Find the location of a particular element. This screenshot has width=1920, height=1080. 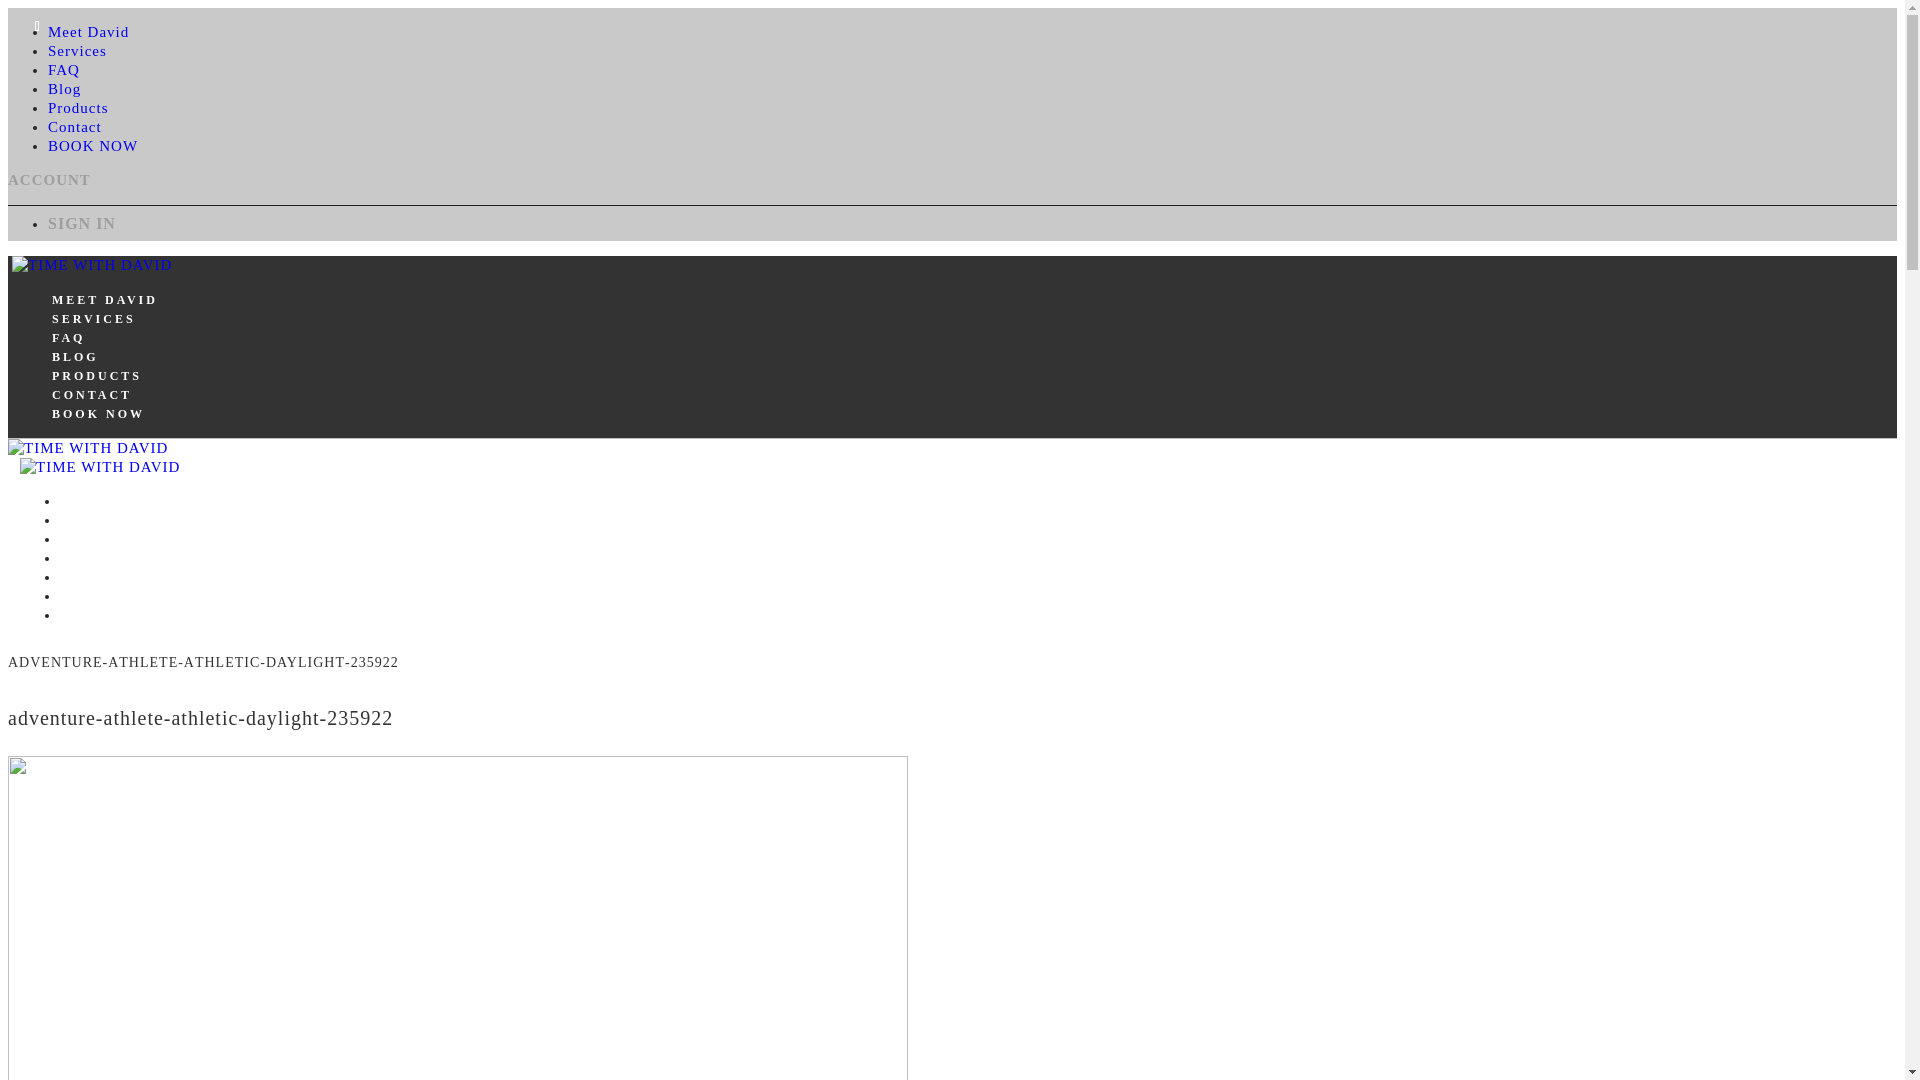

CONTACT is located at coordinates (92, 394).